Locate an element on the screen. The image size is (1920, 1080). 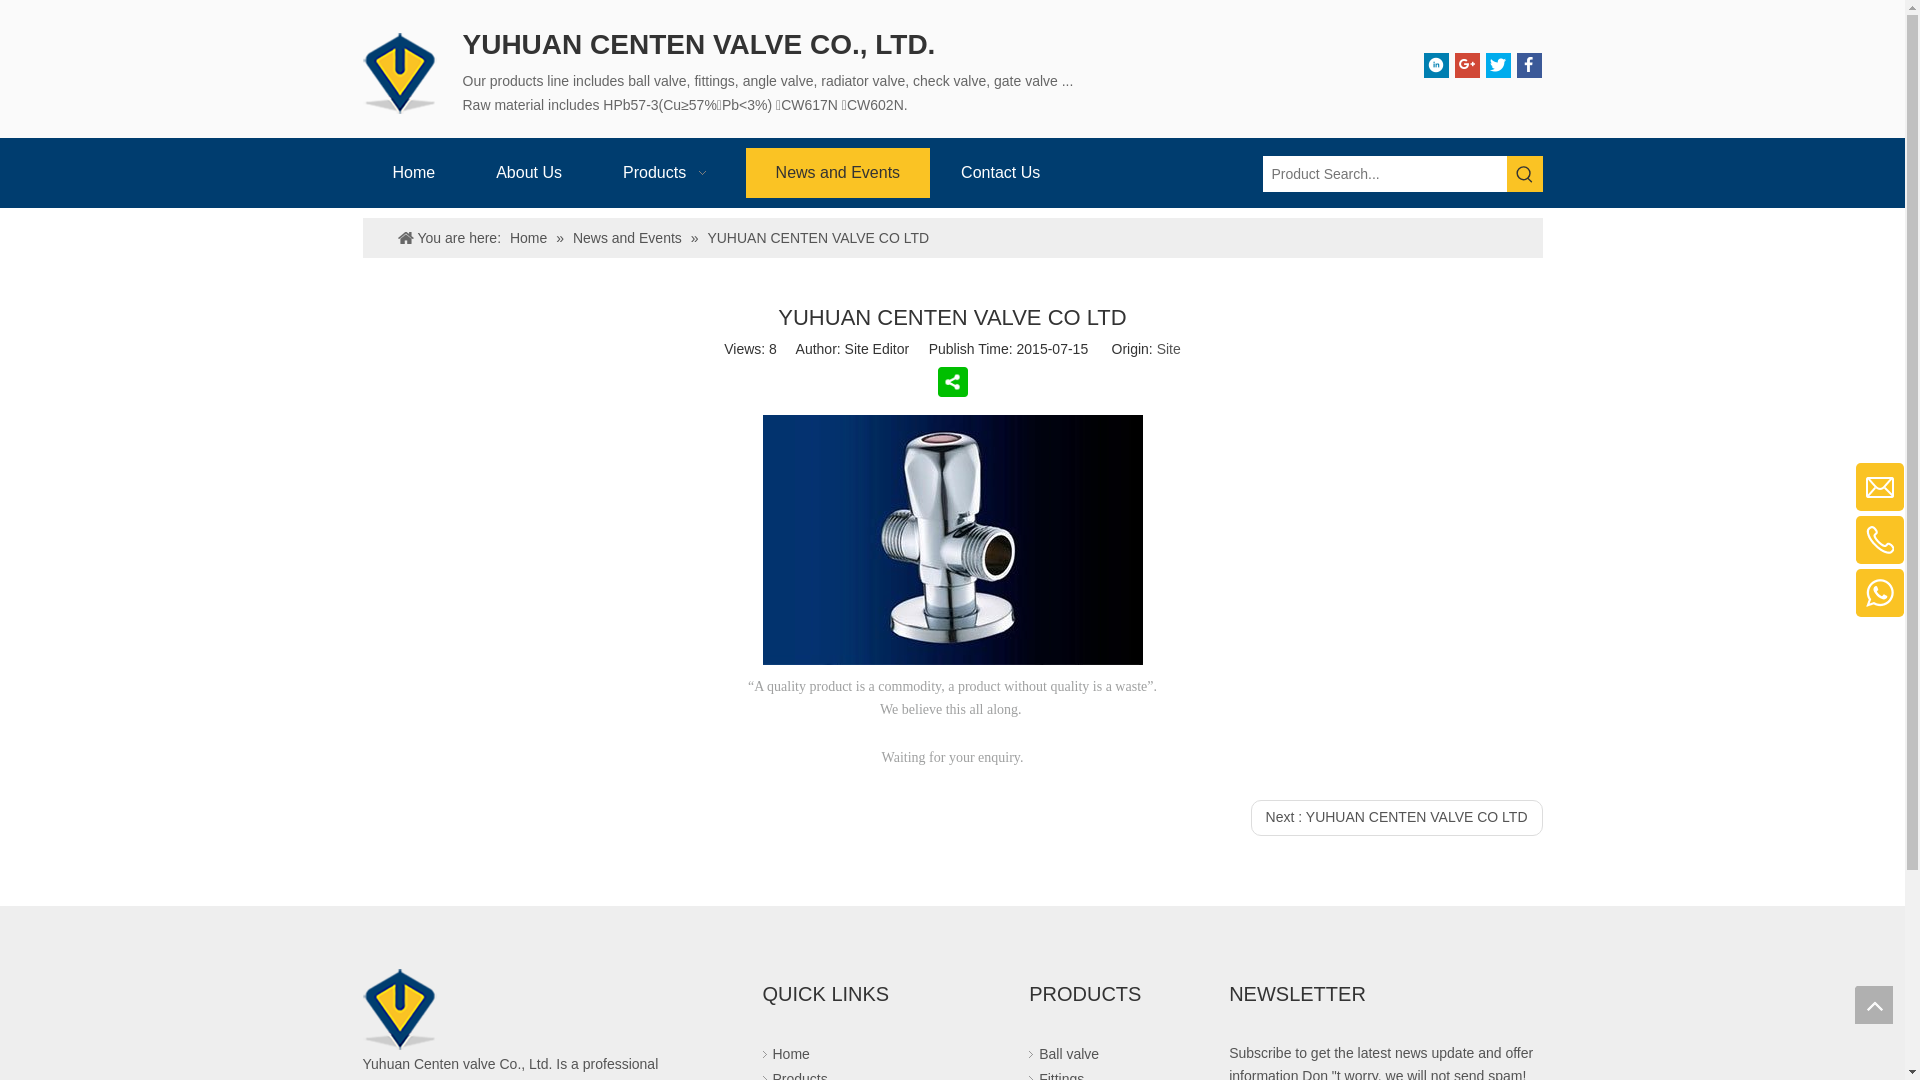
Products   is located at coordinates (669, 173).